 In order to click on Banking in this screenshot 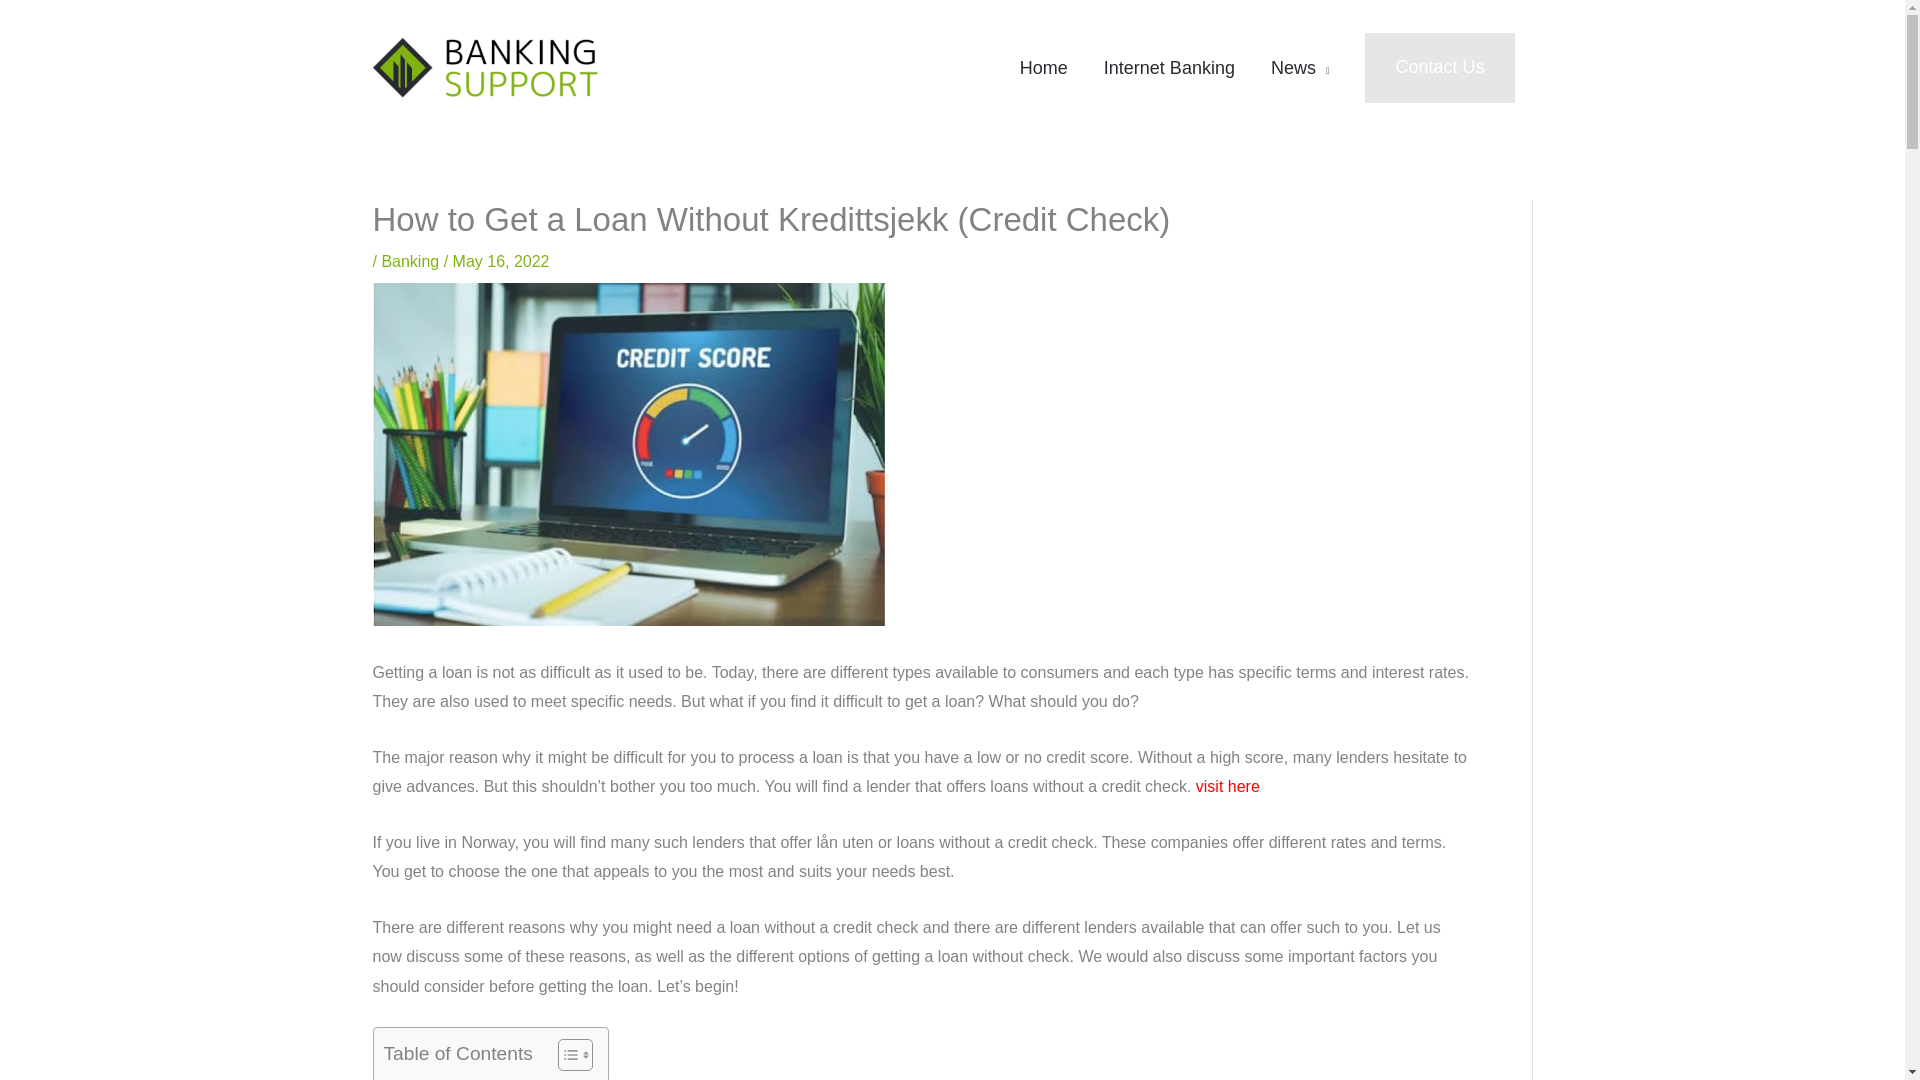, I will do `click(410, 261)`.